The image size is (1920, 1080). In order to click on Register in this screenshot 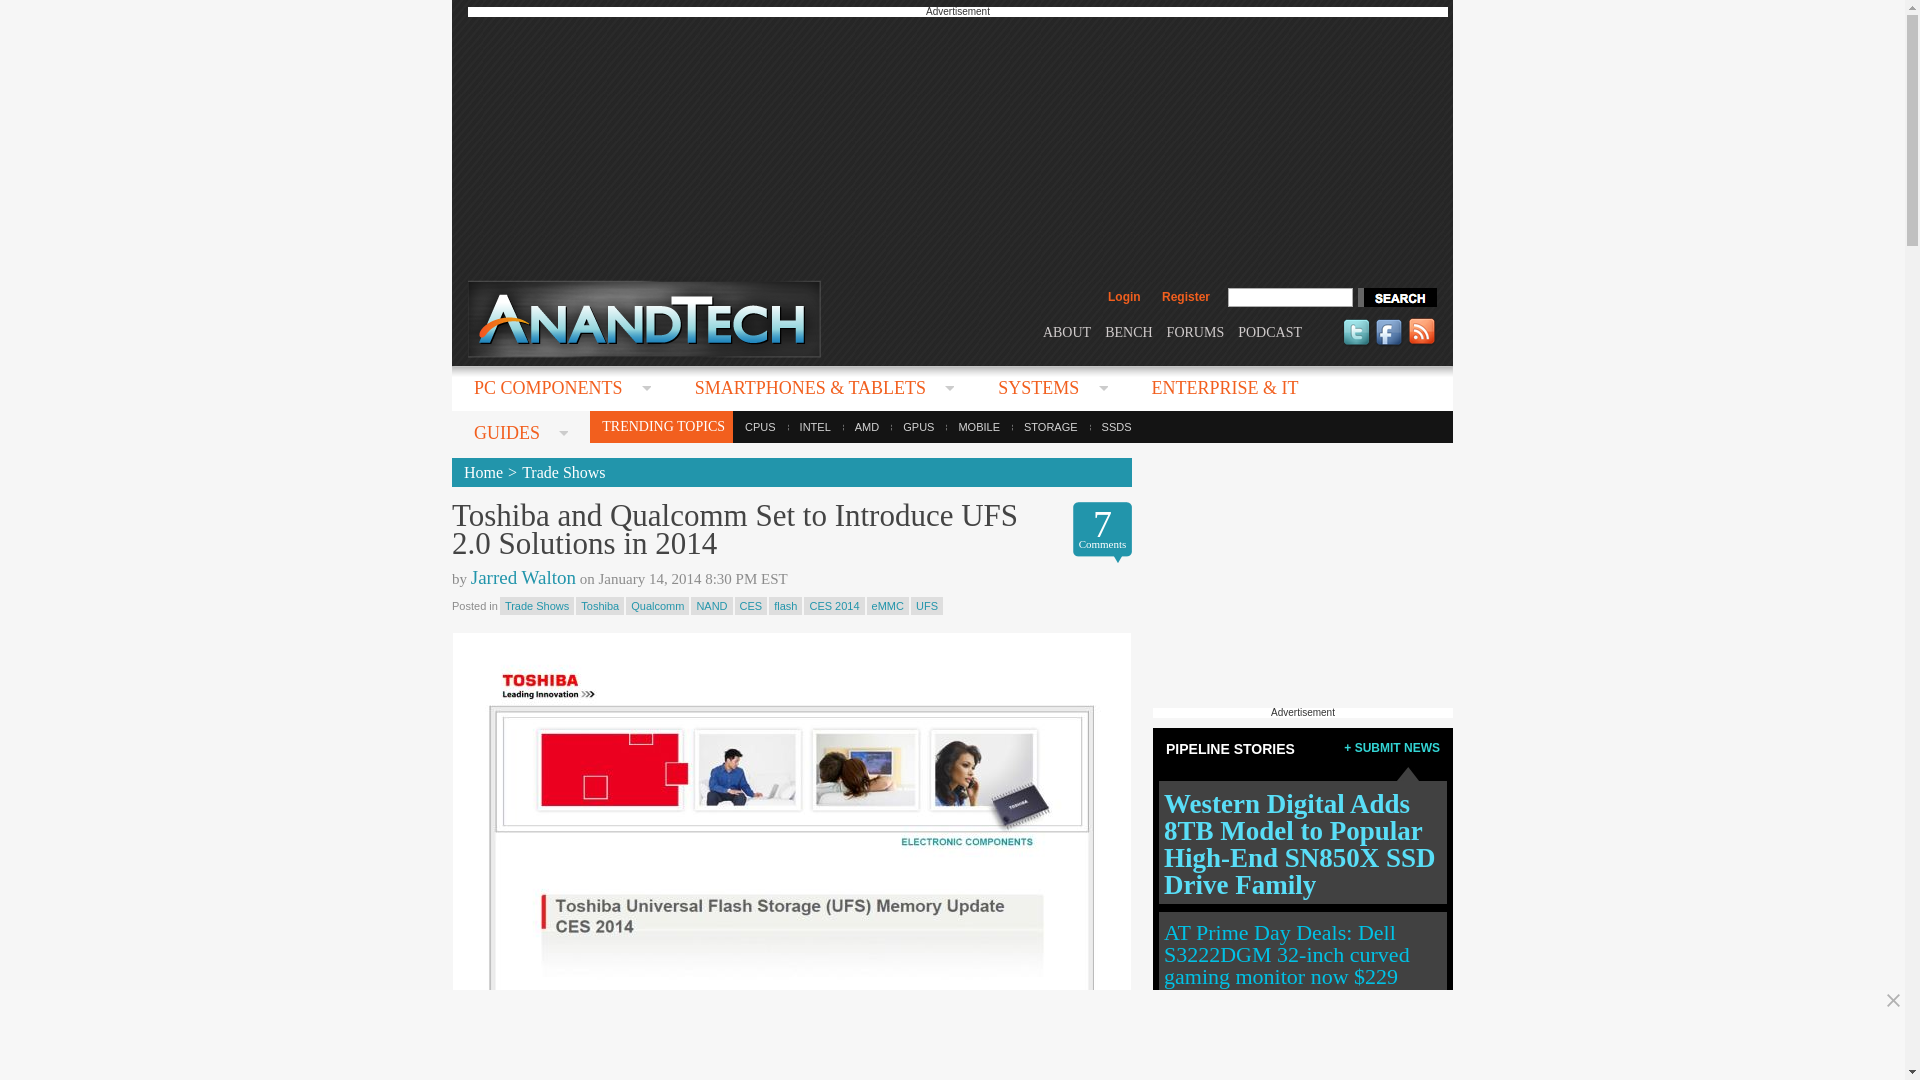, I will do `click(1185, 296)`.